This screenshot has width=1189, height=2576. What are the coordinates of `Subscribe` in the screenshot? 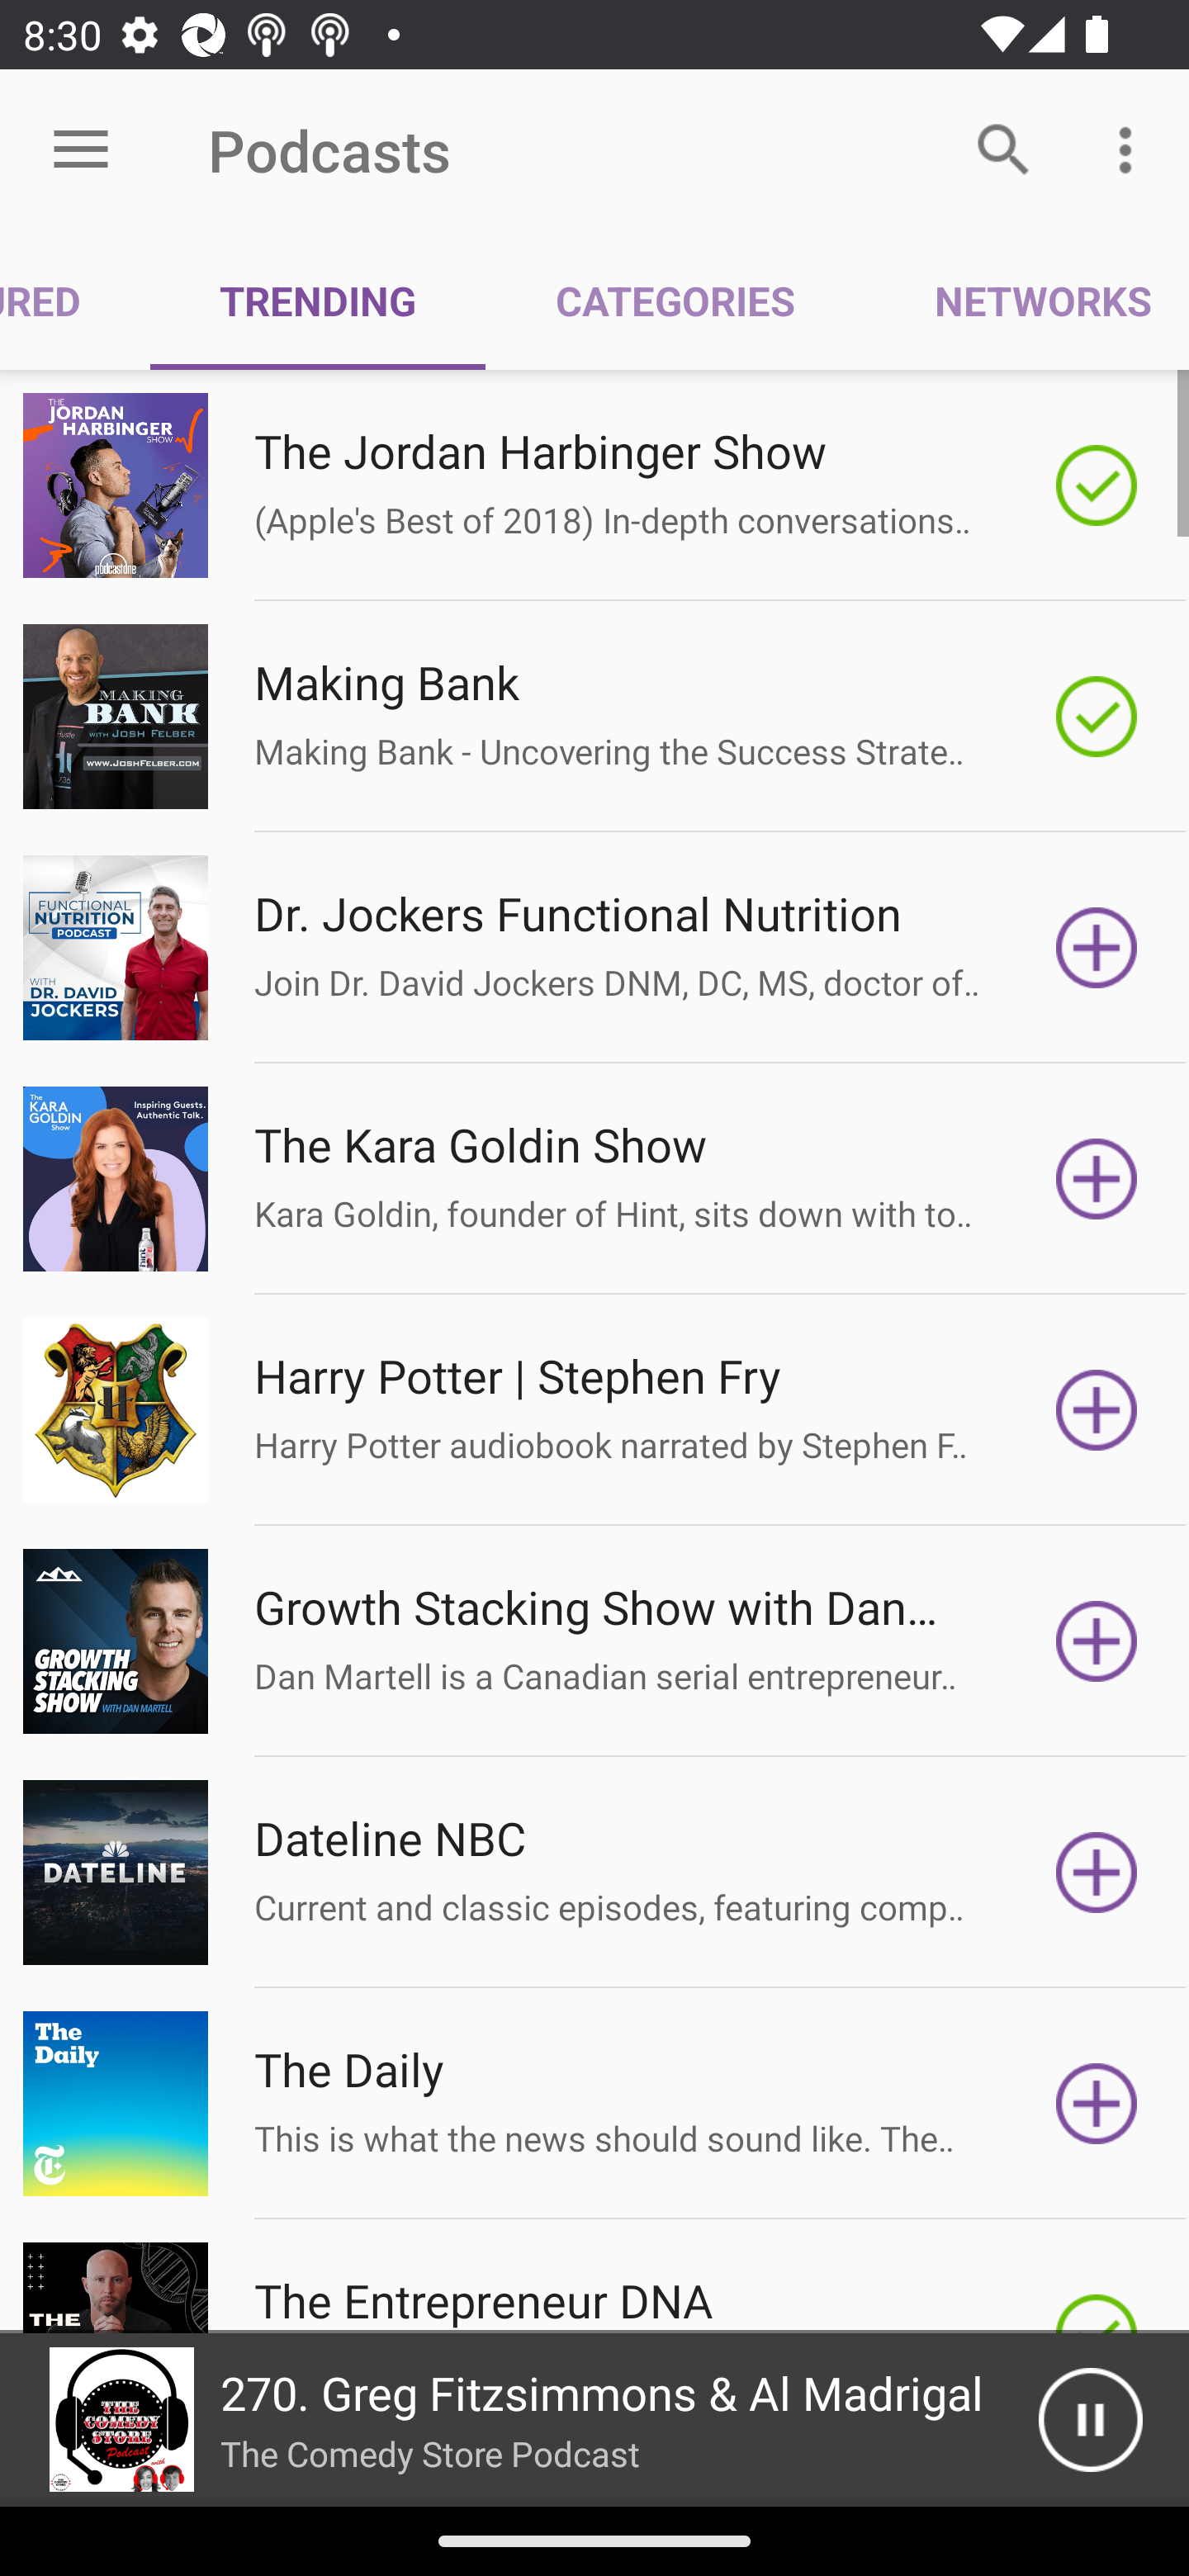 It's located at (1097, 948).